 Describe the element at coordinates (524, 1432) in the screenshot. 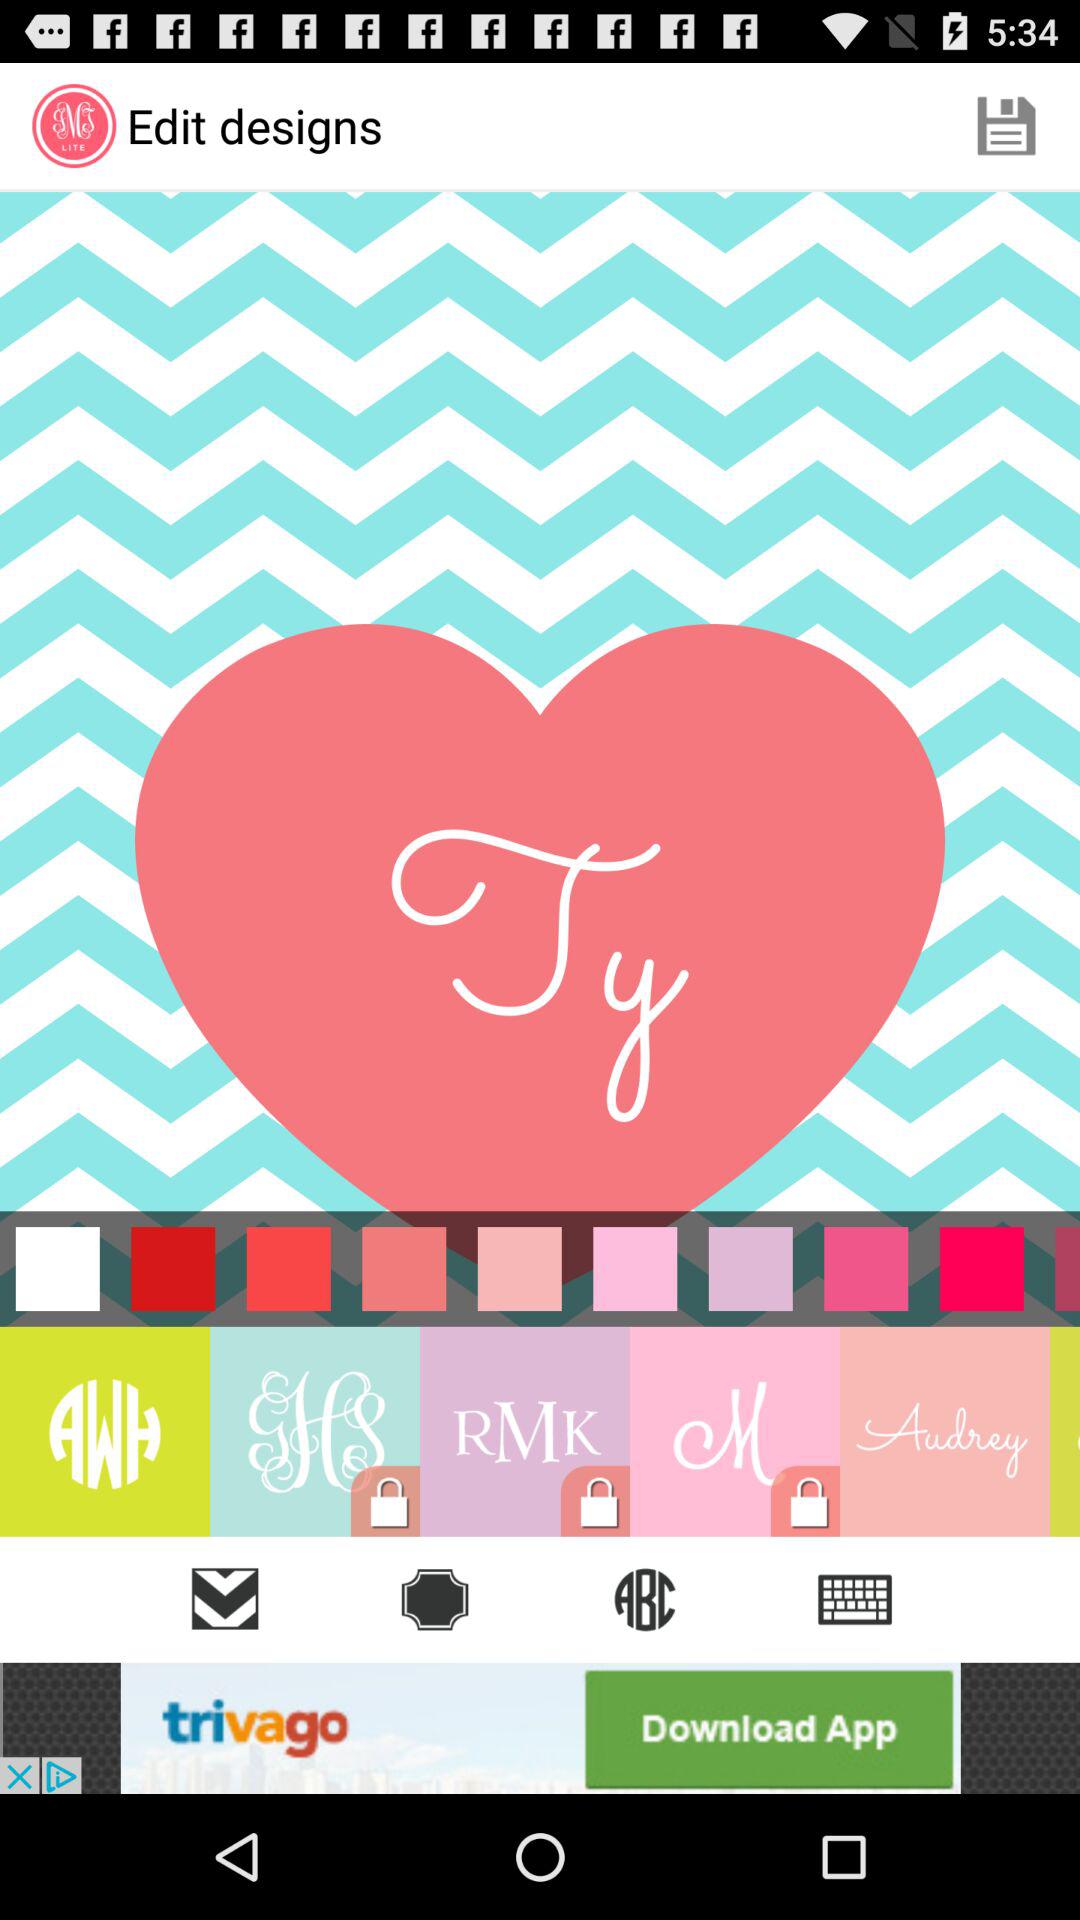

I see `click on rmk` at that location.